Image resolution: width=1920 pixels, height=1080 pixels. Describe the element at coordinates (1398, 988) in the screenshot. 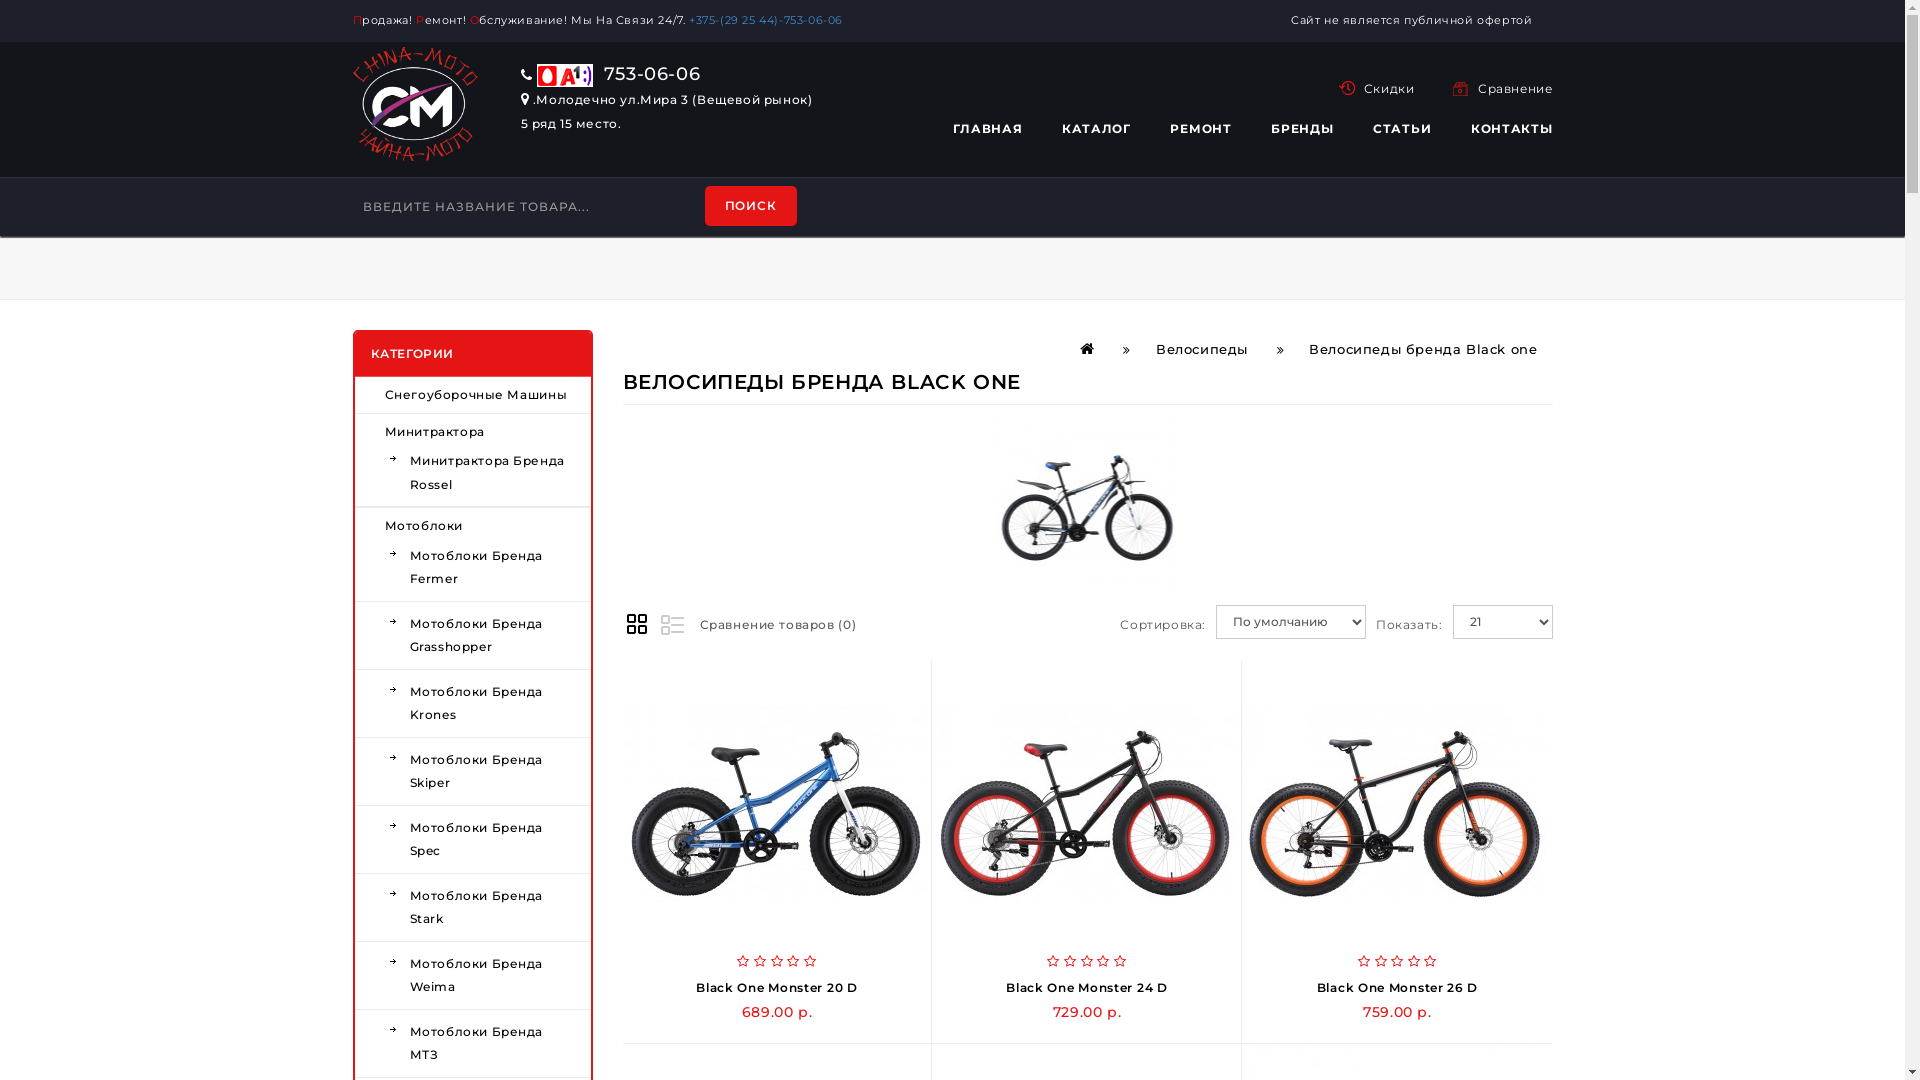

I see `Black One Monster 26 D` at that location.